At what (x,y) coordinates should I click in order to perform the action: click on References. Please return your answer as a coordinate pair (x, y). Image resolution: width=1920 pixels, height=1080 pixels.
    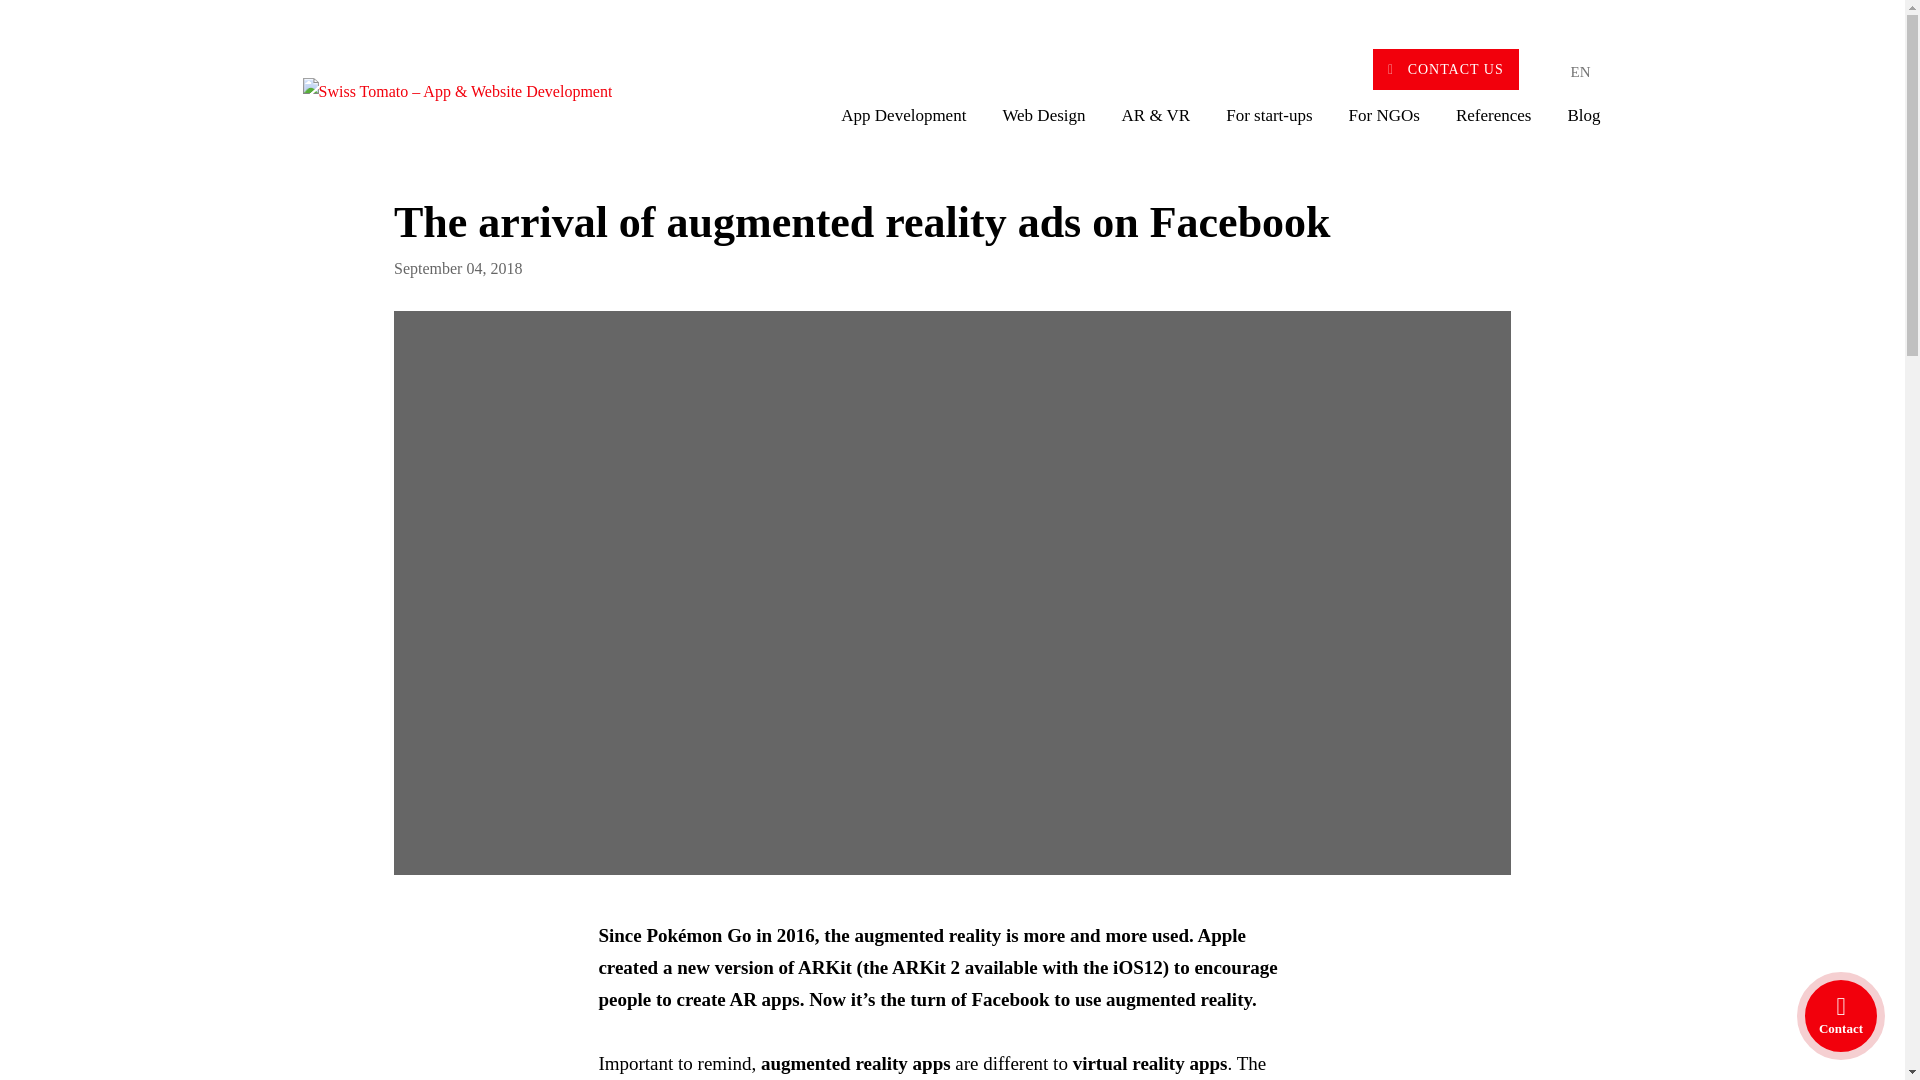
    Looking at the image, I should click on (1494, 125).